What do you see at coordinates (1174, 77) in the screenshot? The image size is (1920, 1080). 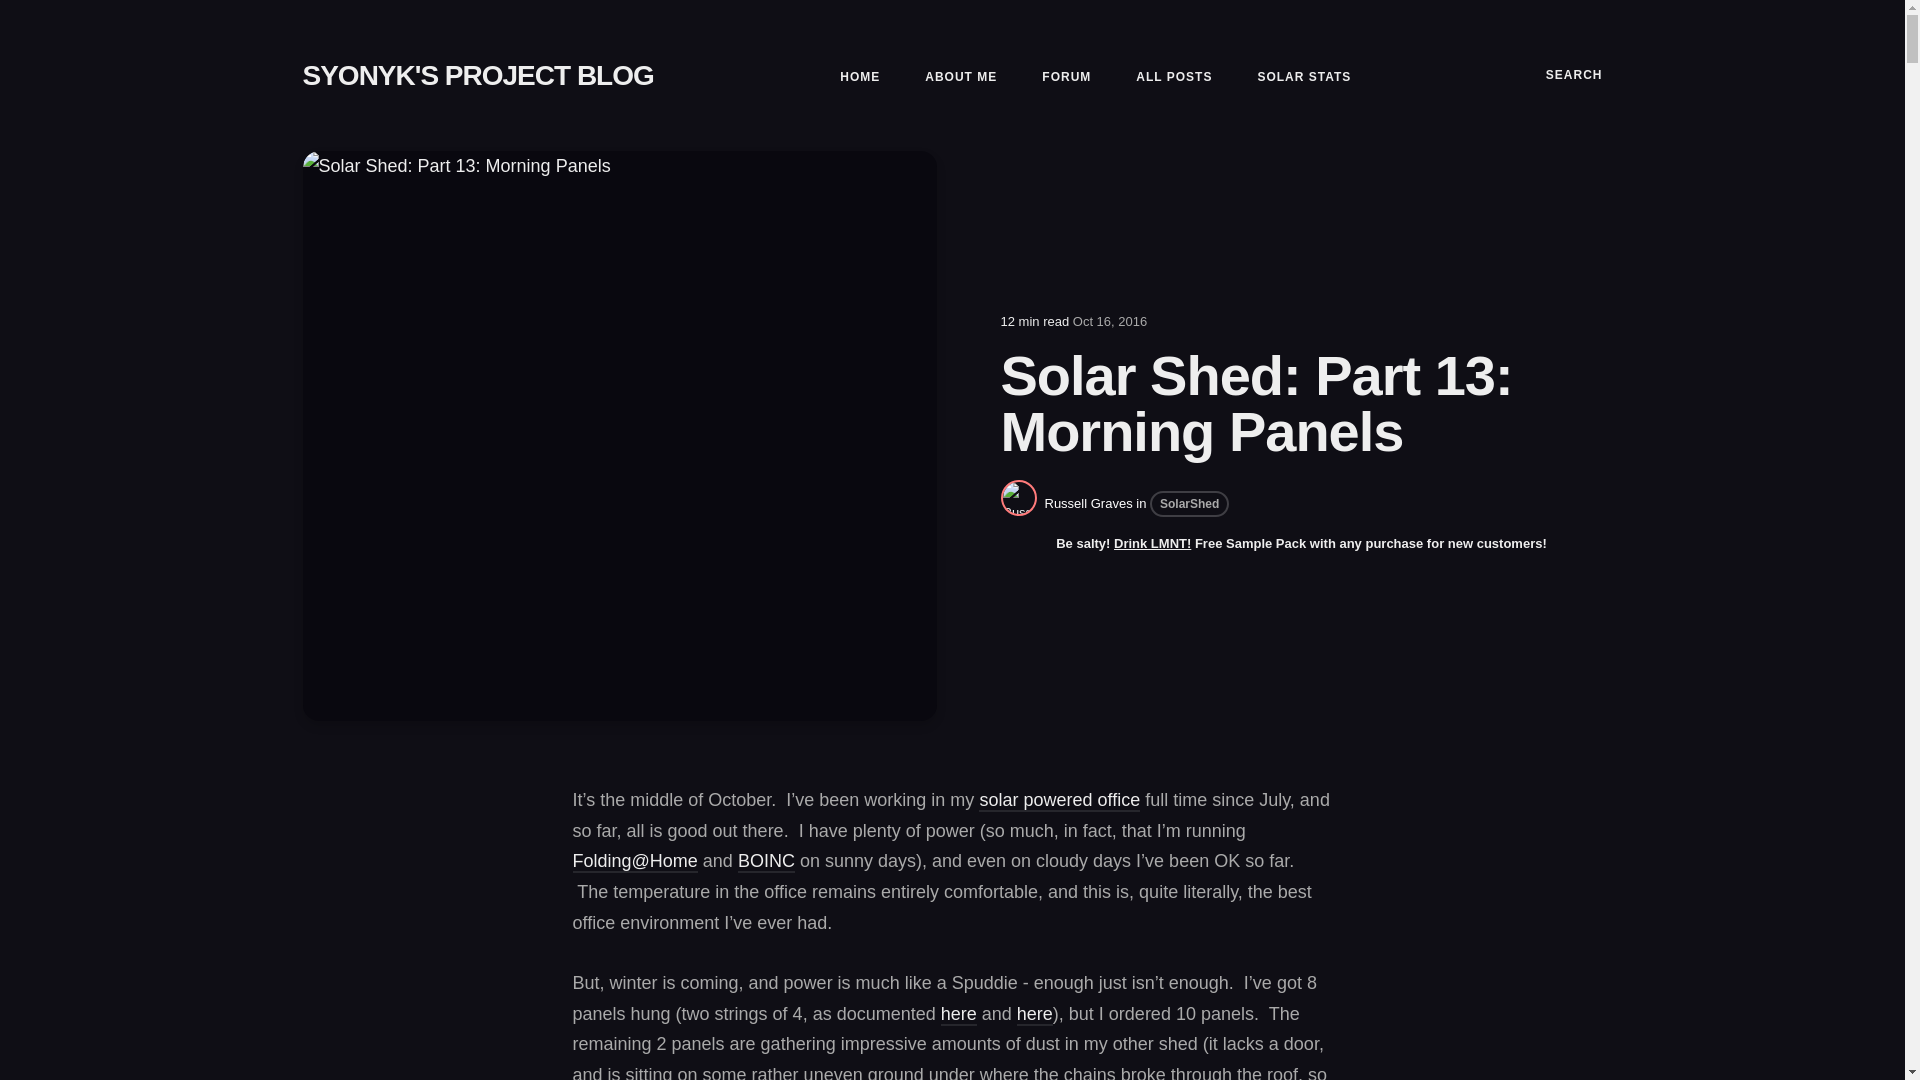 I see `ALL POSTS` at bounding box center [1174, 77].